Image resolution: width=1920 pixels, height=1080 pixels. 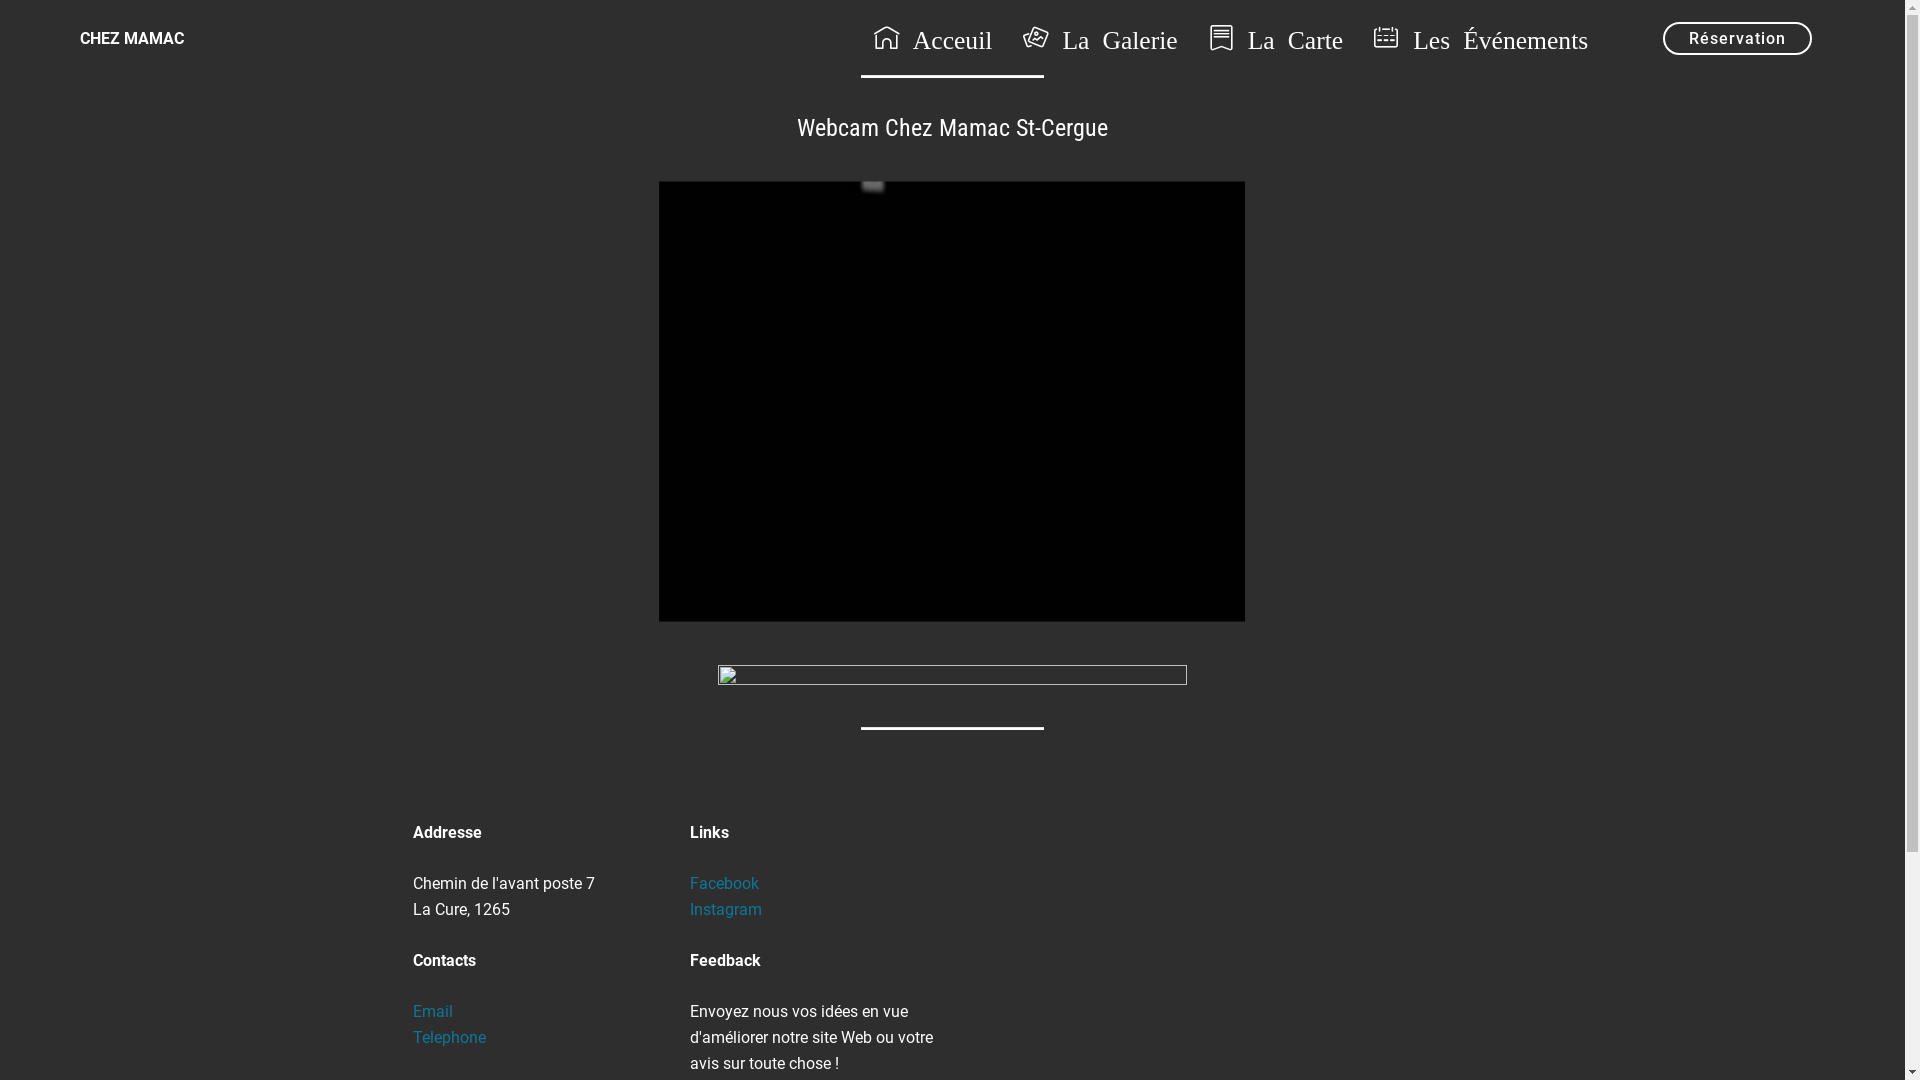 What do you see at coordinates (1106, 38) in the screenshot?
I see ` La Galerie` at bounding box center [1106, 38].